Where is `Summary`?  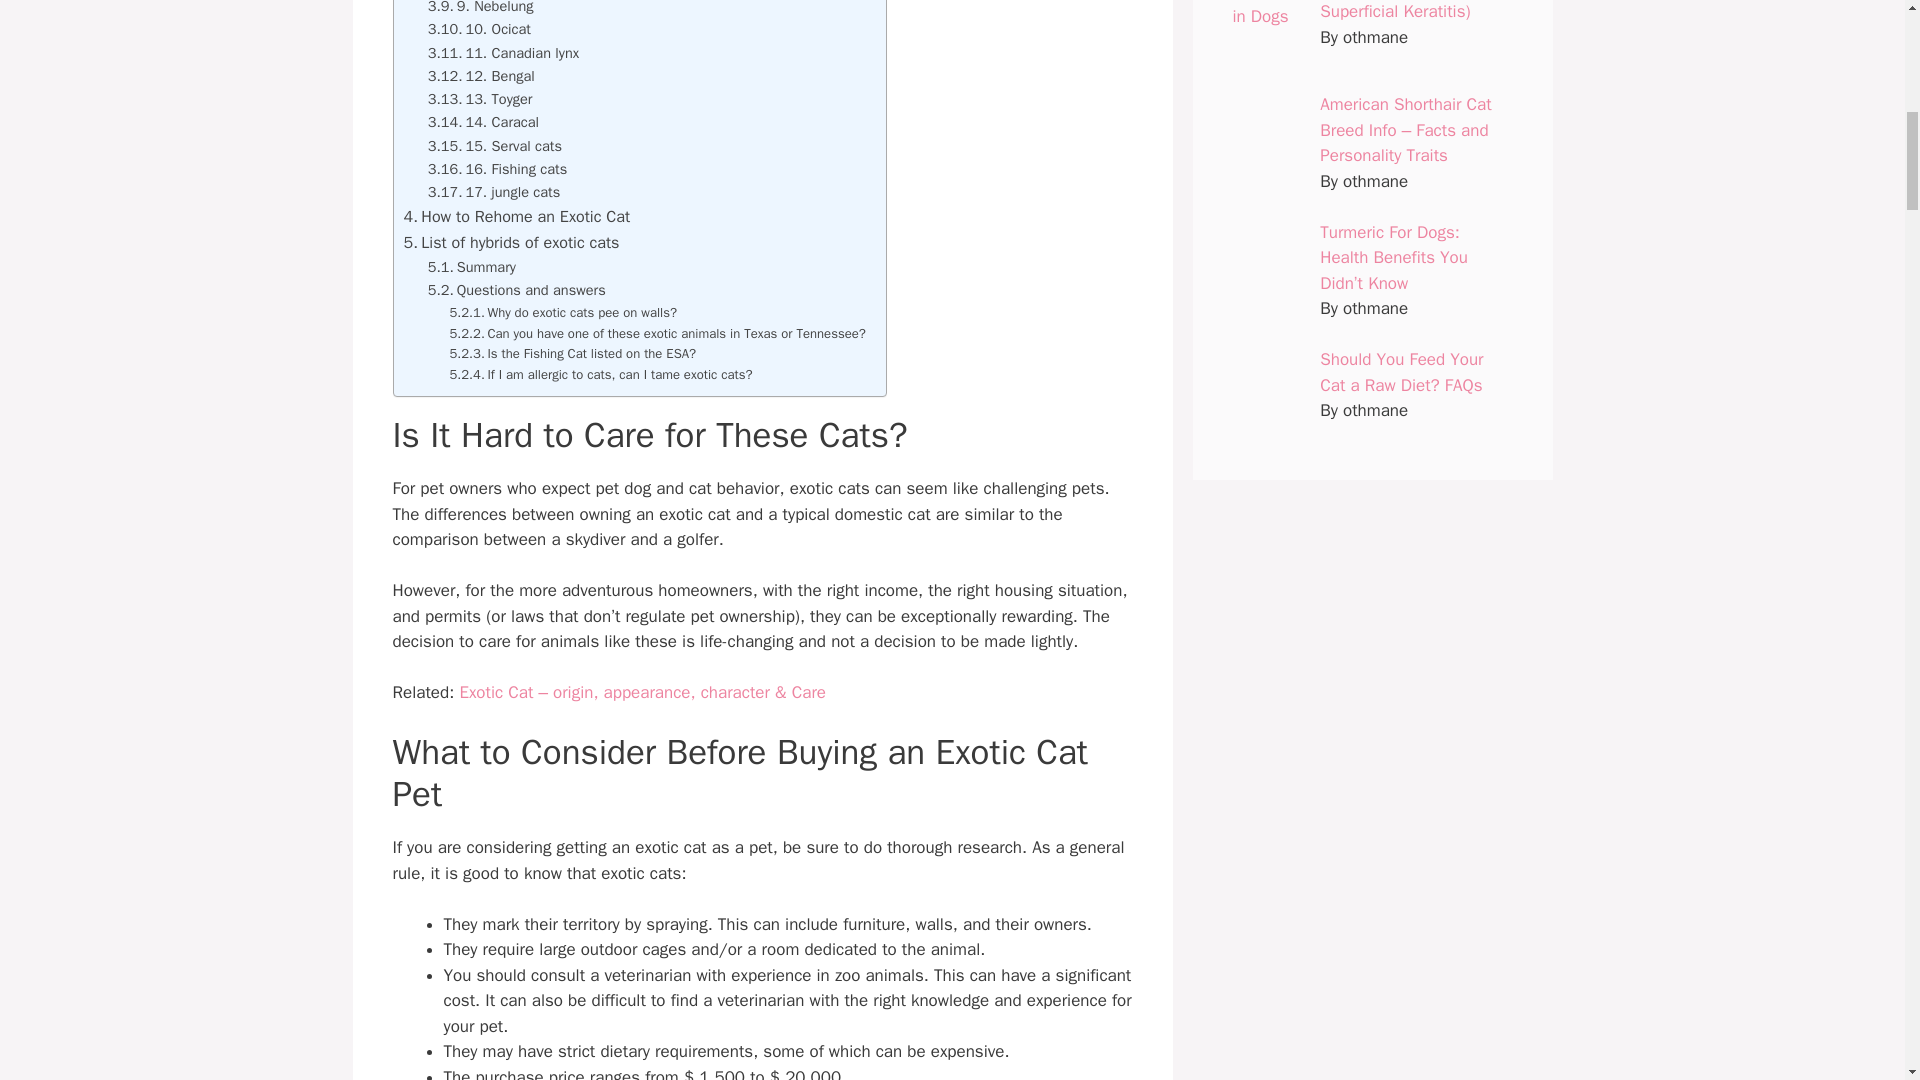
Summary is located at coordinates (472, 266).